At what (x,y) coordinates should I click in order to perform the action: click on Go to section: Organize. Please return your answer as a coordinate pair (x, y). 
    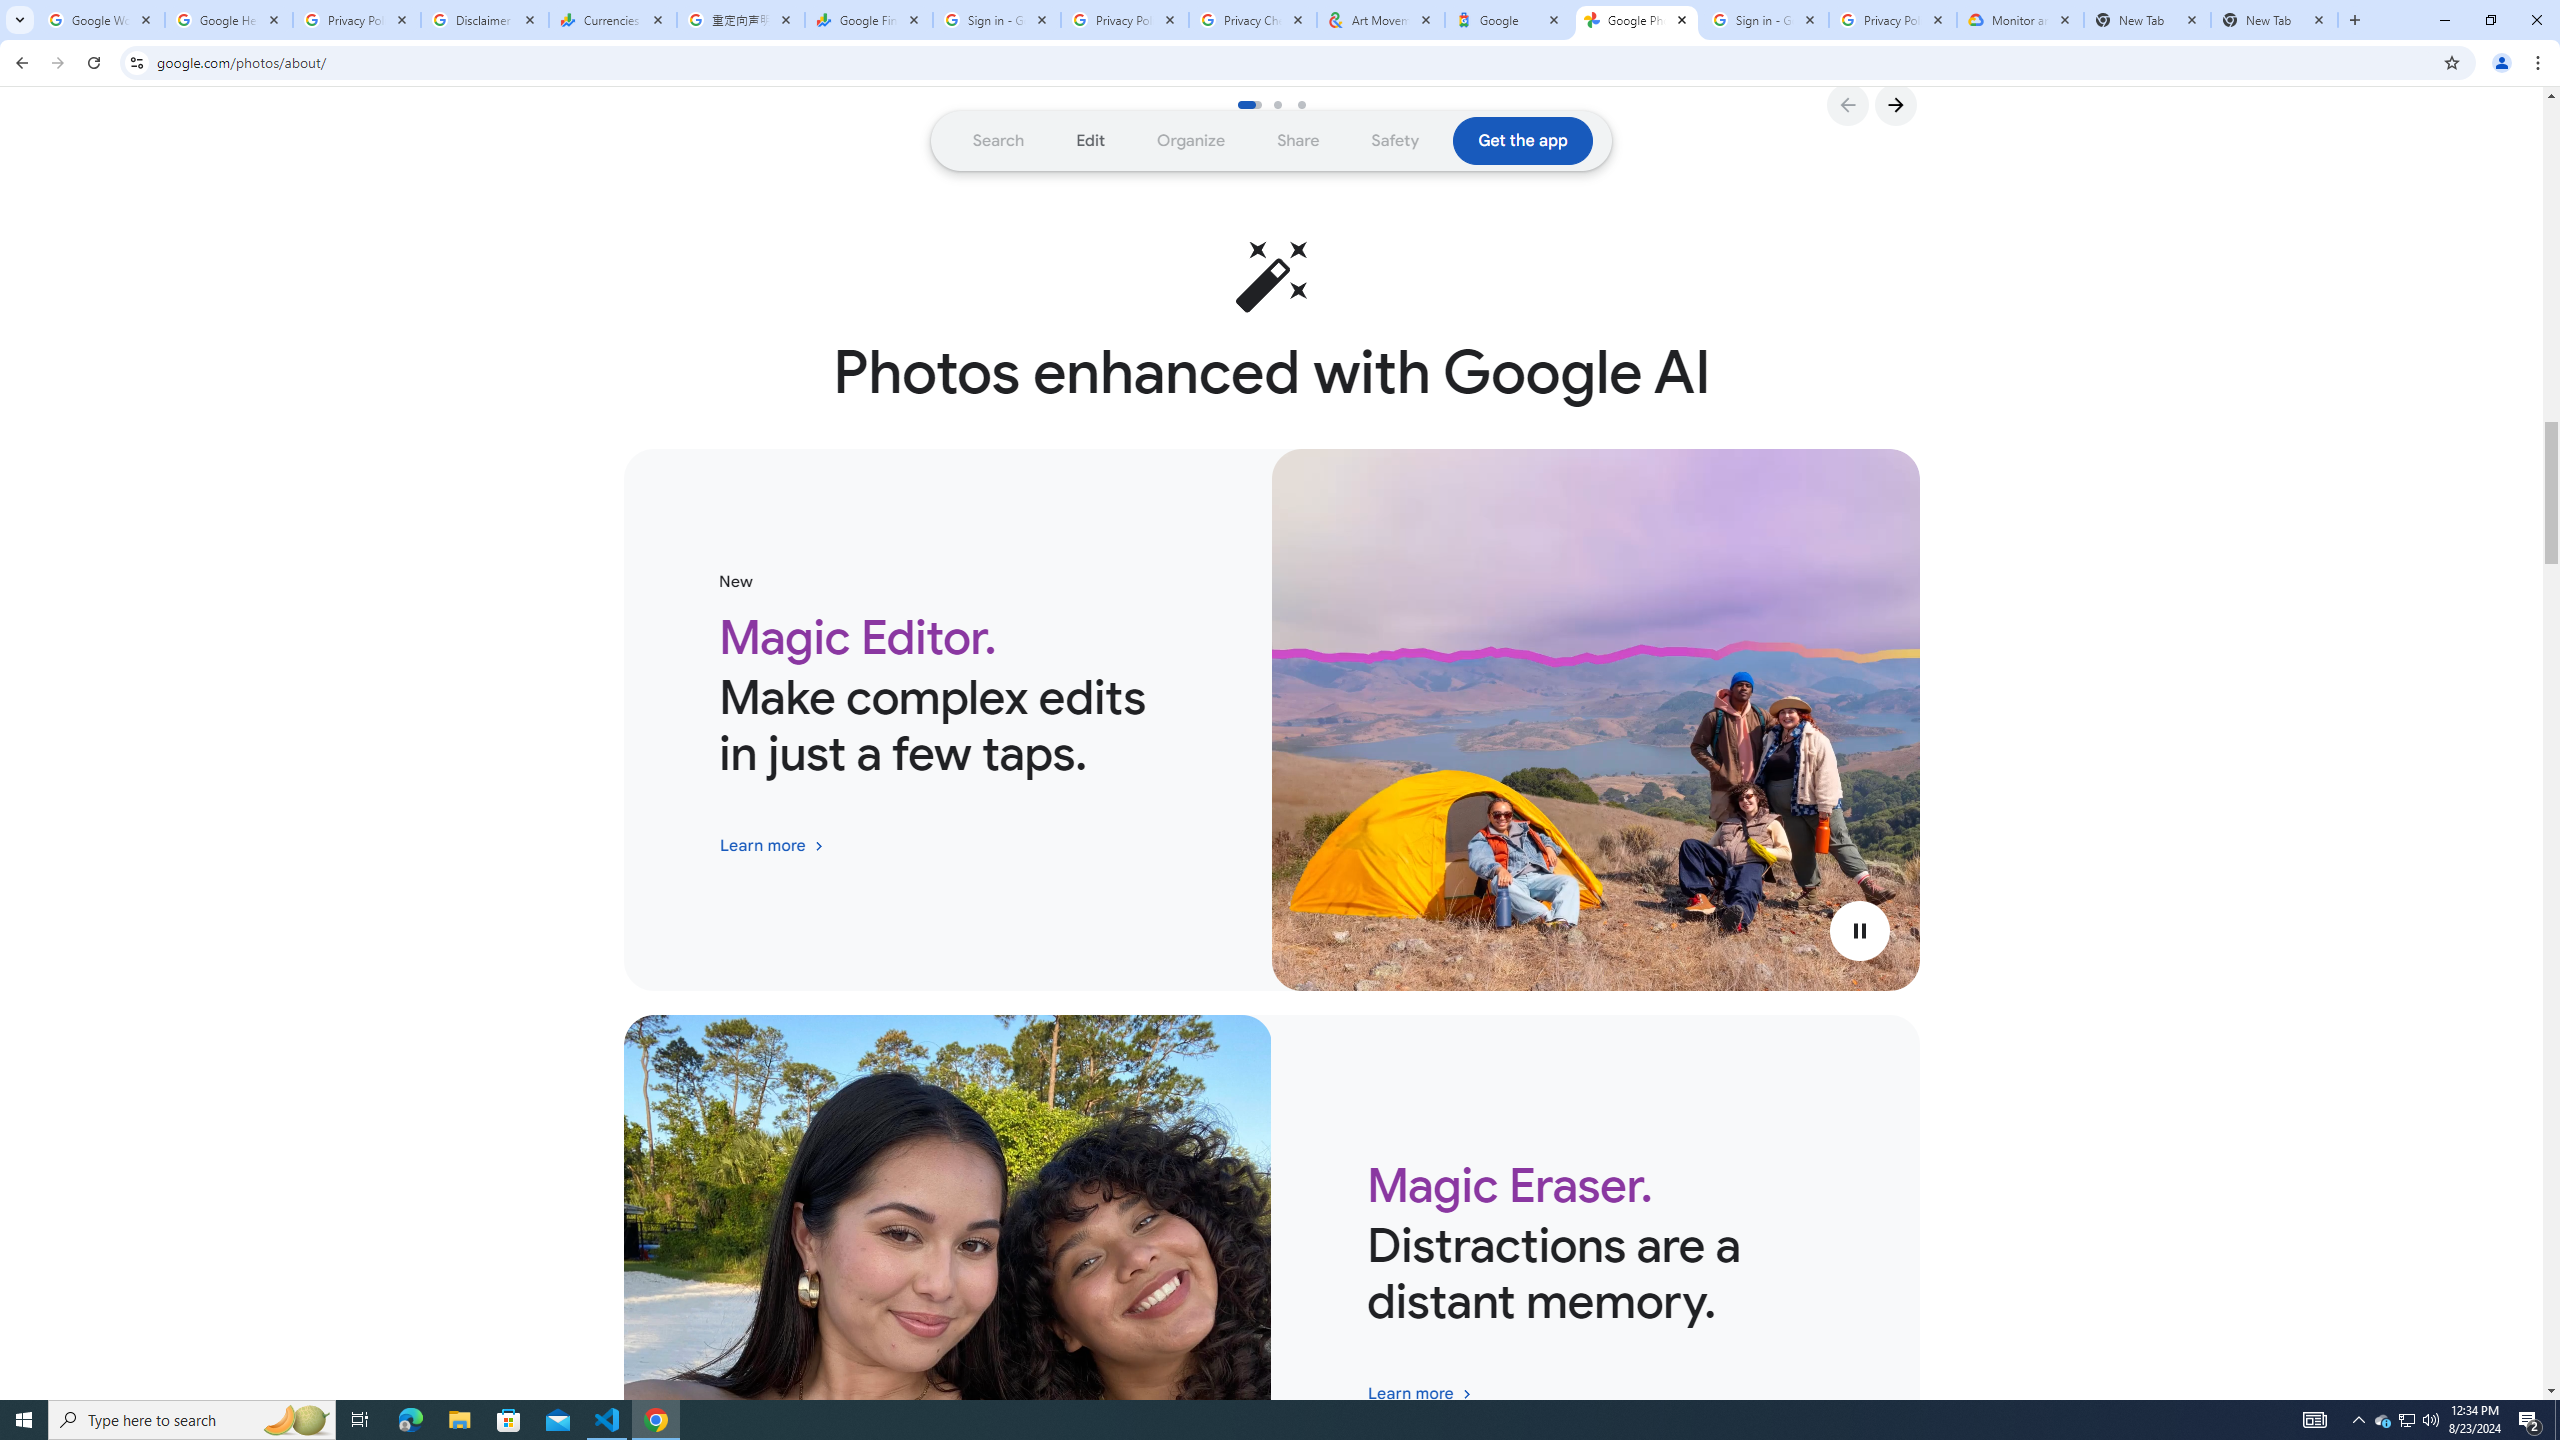
    Looking at the image, I should click on (1192, 140).